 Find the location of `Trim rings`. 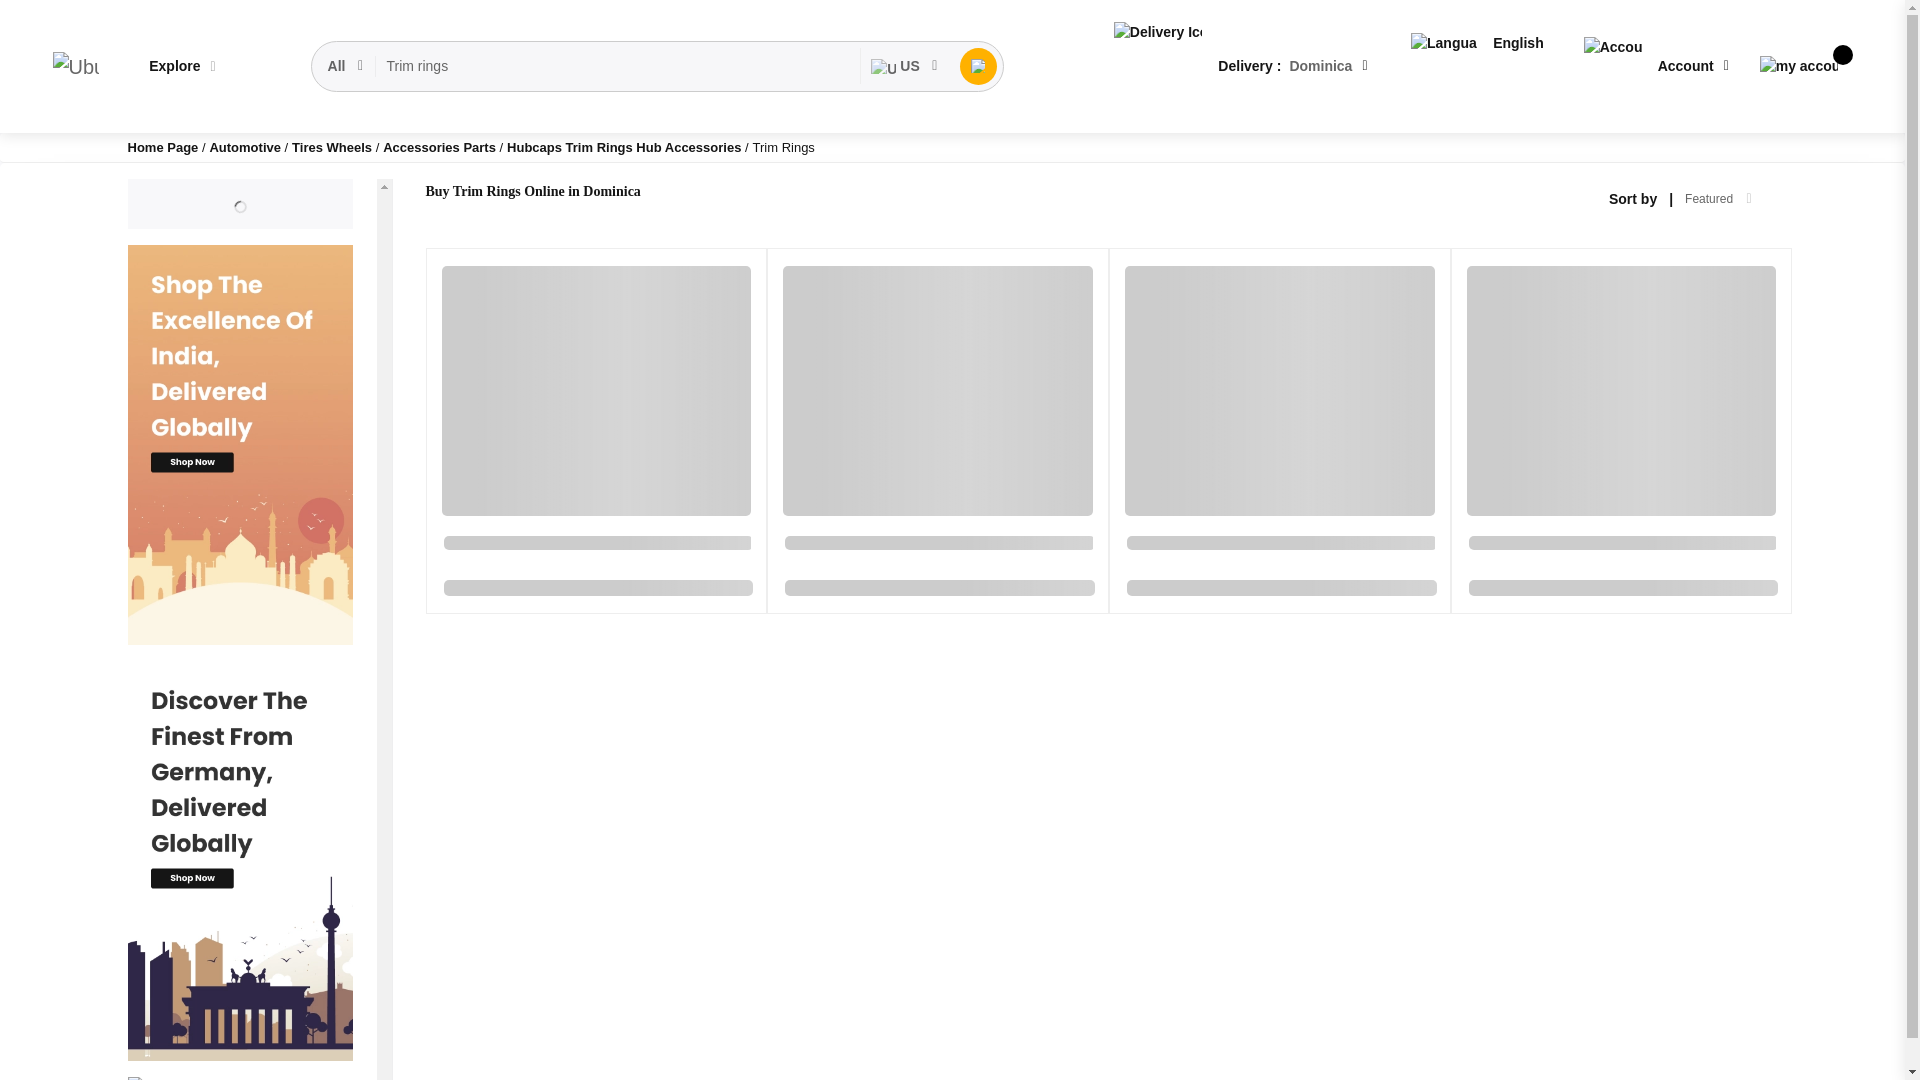

Trim rings is located at coordinates (618, 66).